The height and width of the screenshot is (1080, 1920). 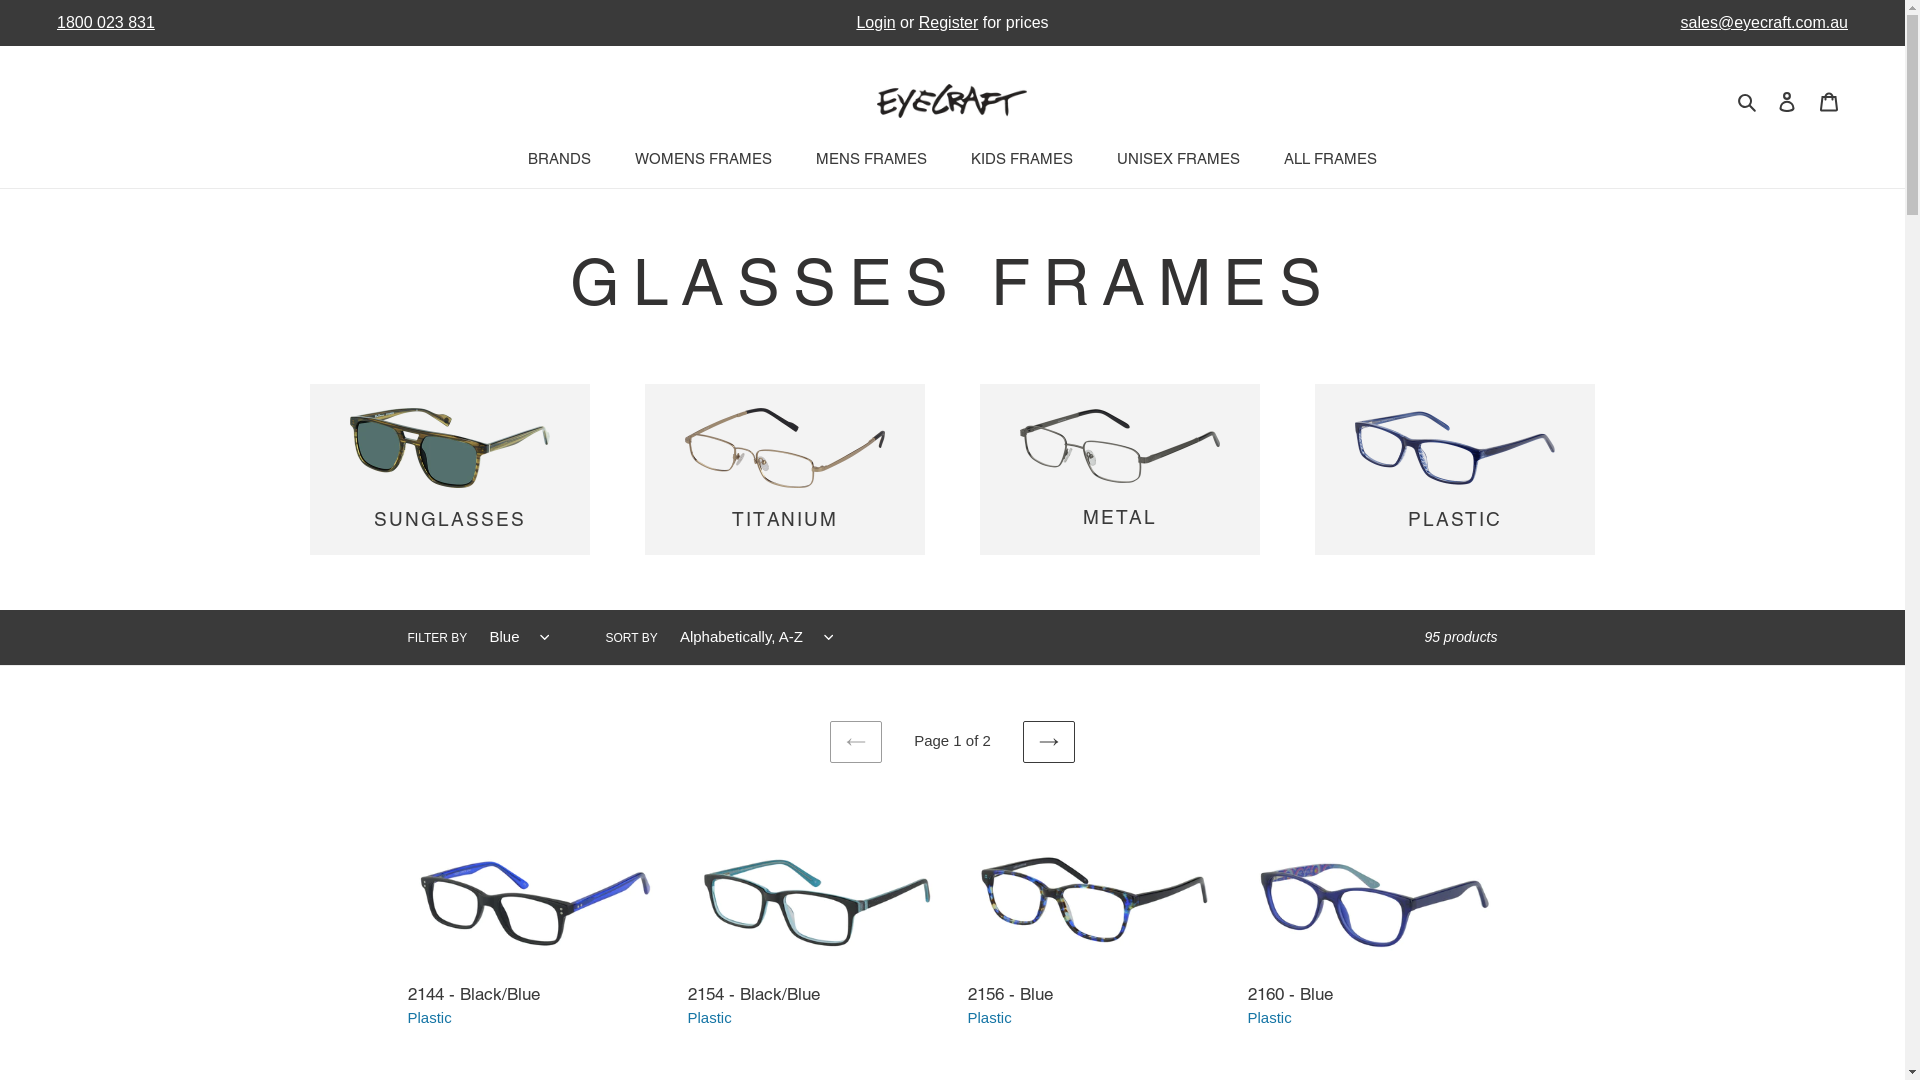 I want to click on PREVIOUS PAGE, so click(x=856, y=742).